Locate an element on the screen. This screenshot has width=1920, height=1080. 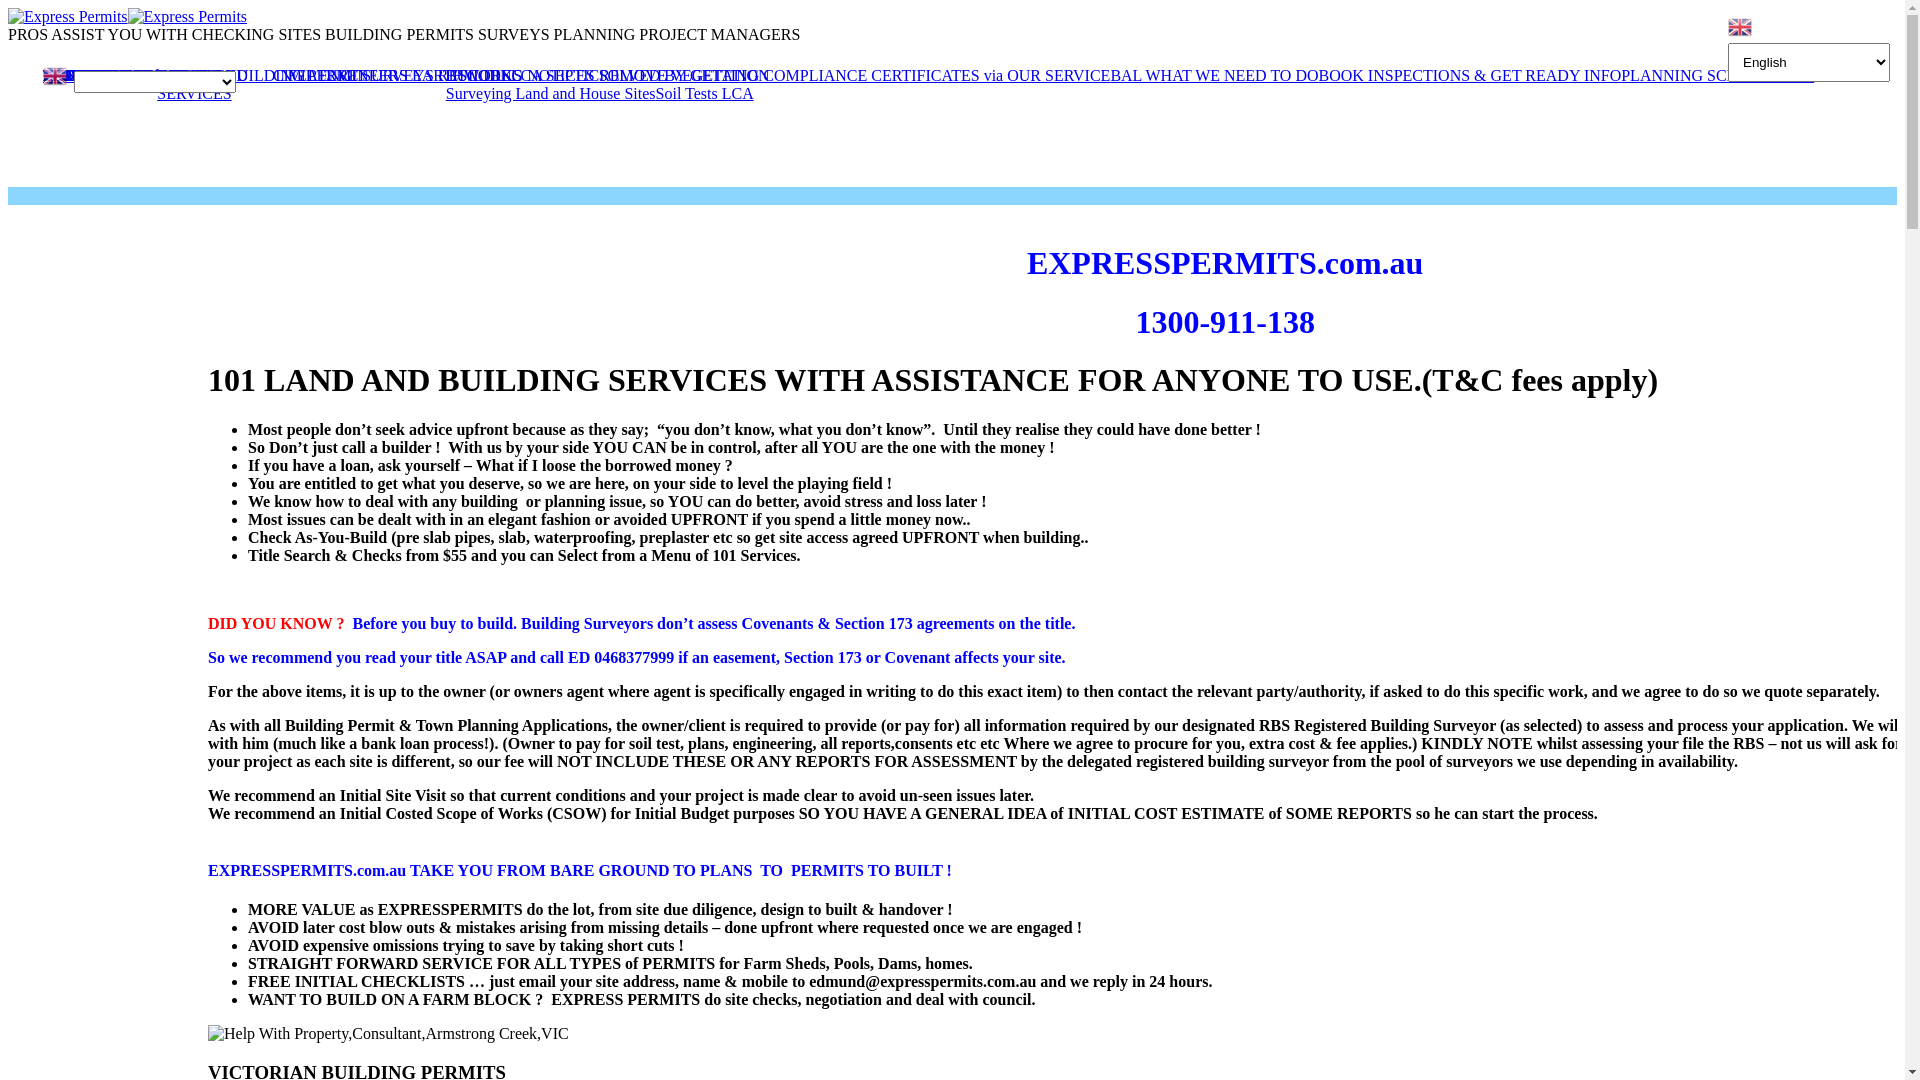
PLANNING SCHEMES PDF is located at coordinates (1718, 76).